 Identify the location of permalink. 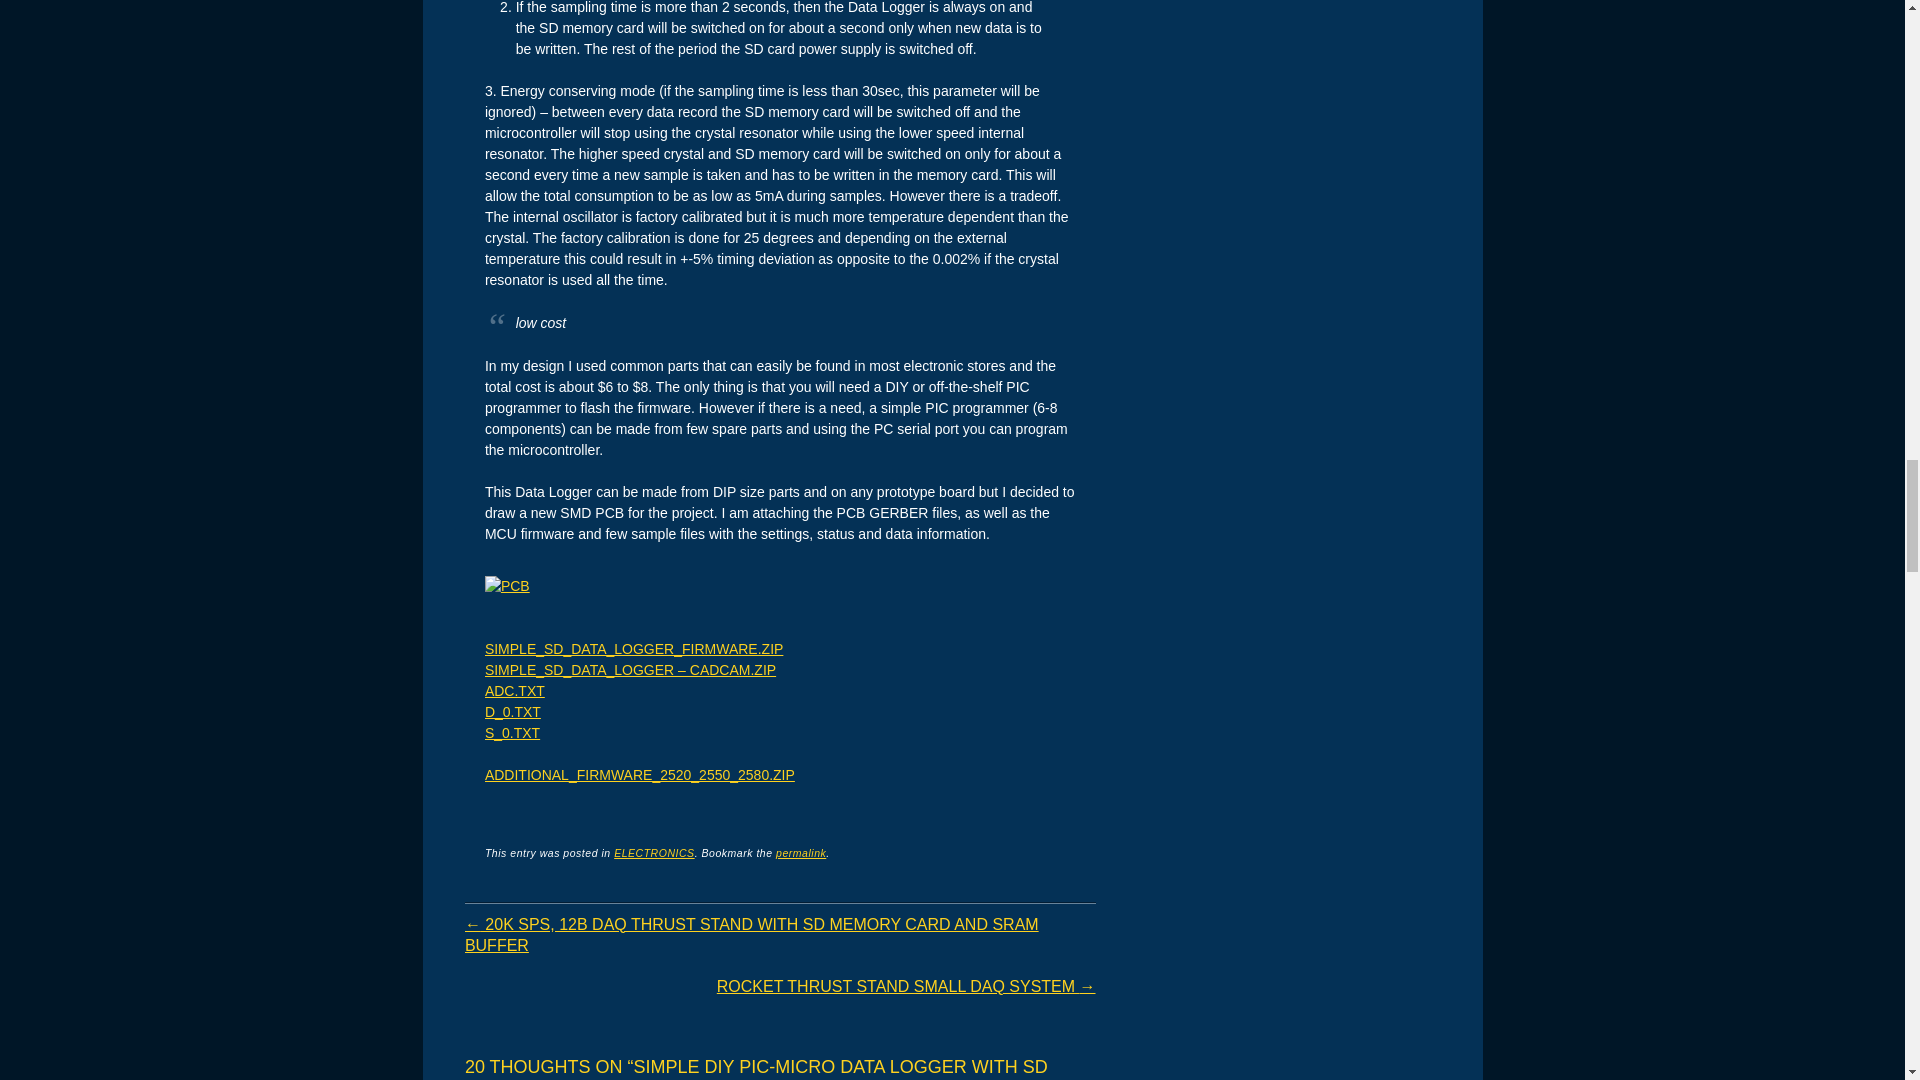
(800, 852).